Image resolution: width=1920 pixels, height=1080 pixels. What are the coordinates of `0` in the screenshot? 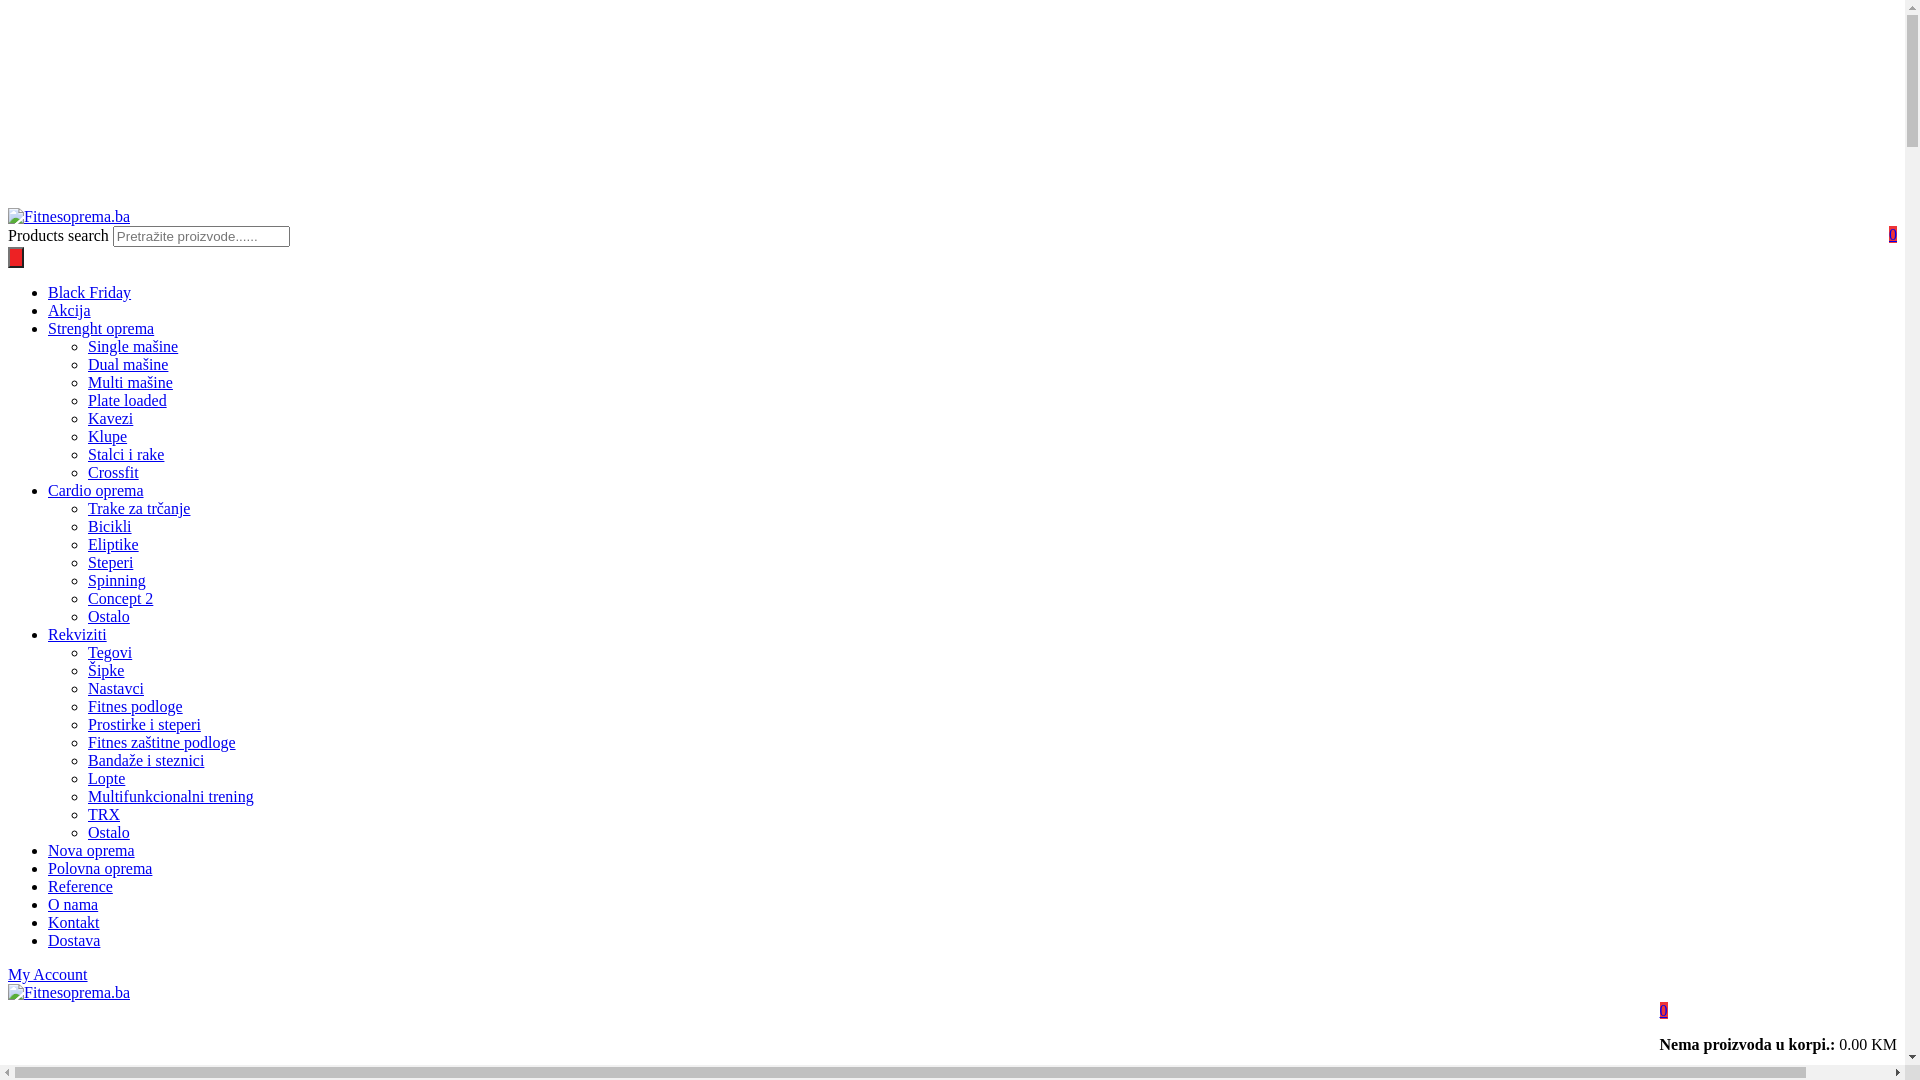 It's located at (1893, 234).